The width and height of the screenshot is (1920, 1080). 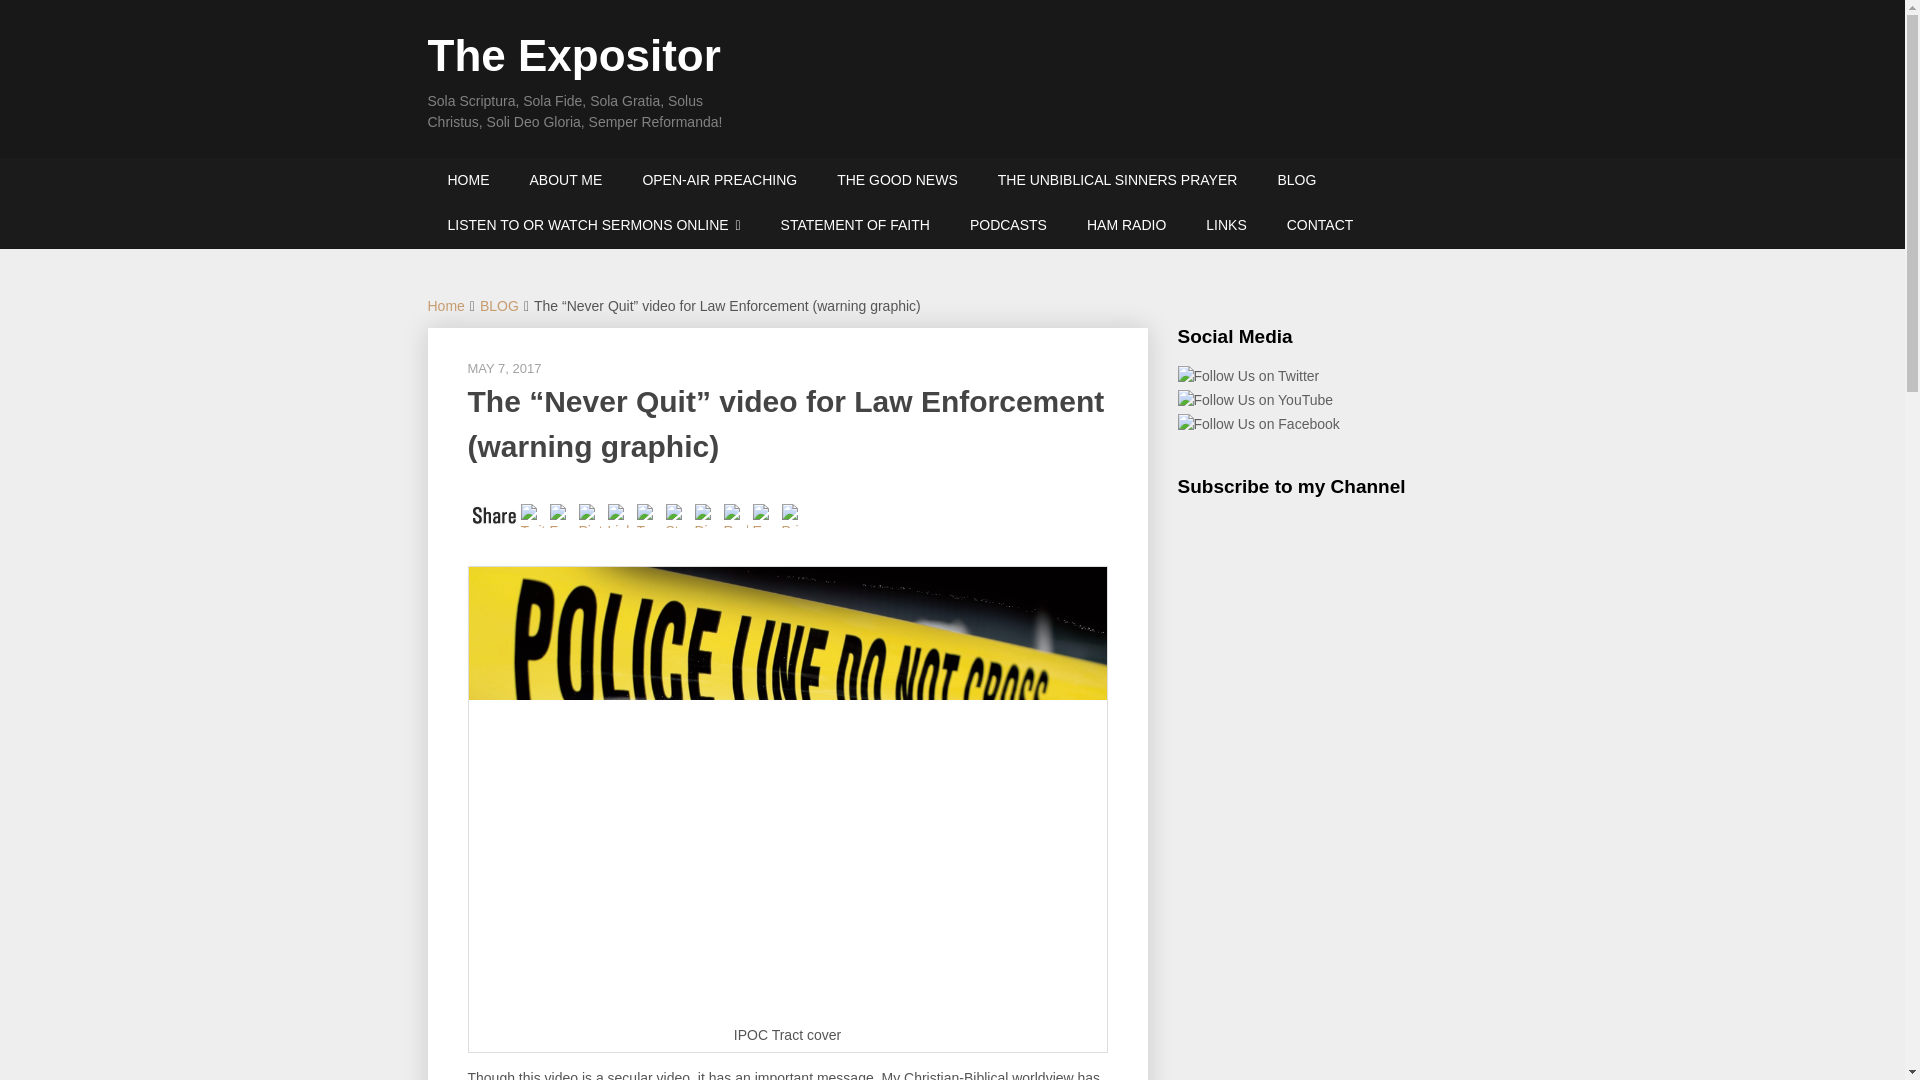 What do you see at coordinates (766, 513) in the screenshot?
I see `Email` at bounding box center [766, 513].